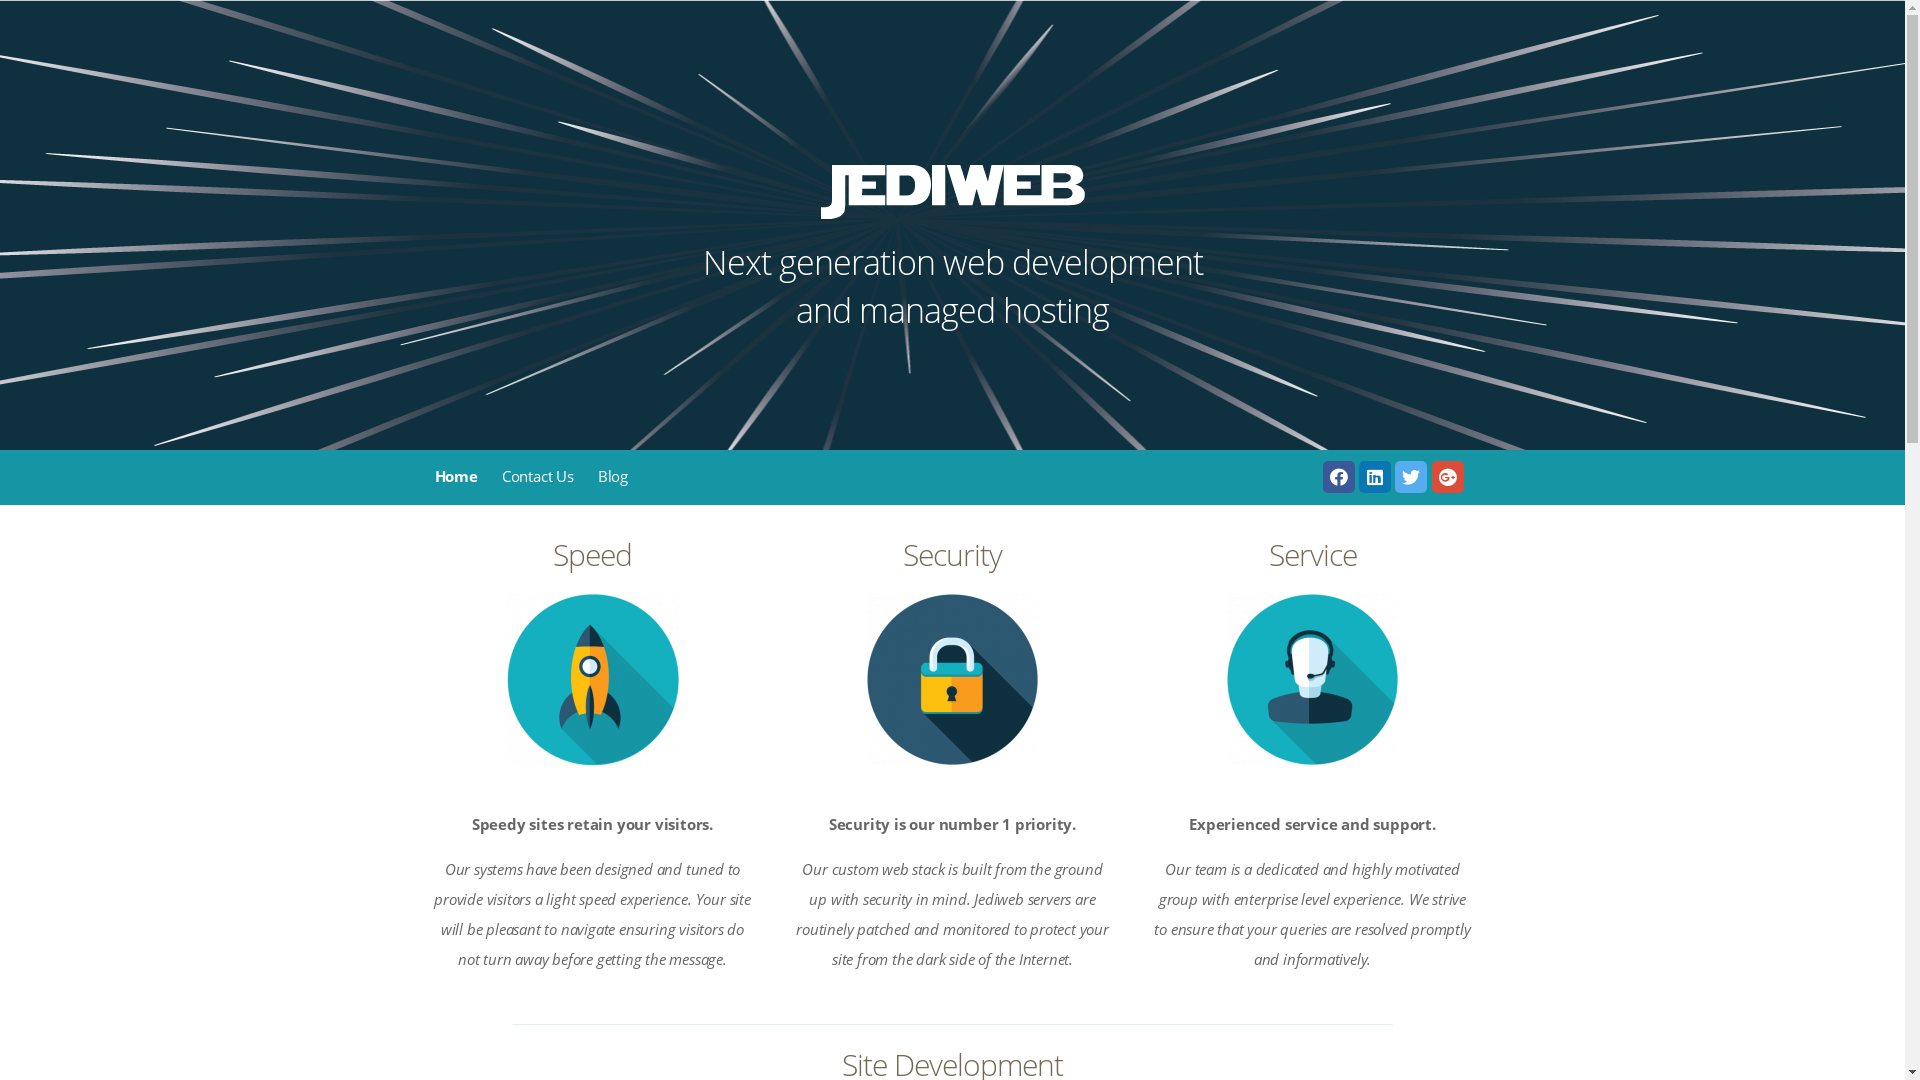  What do you see at coordinates (538, 476) in the screenshot?
I see `Contact Us` at bounding box center [538, 476].